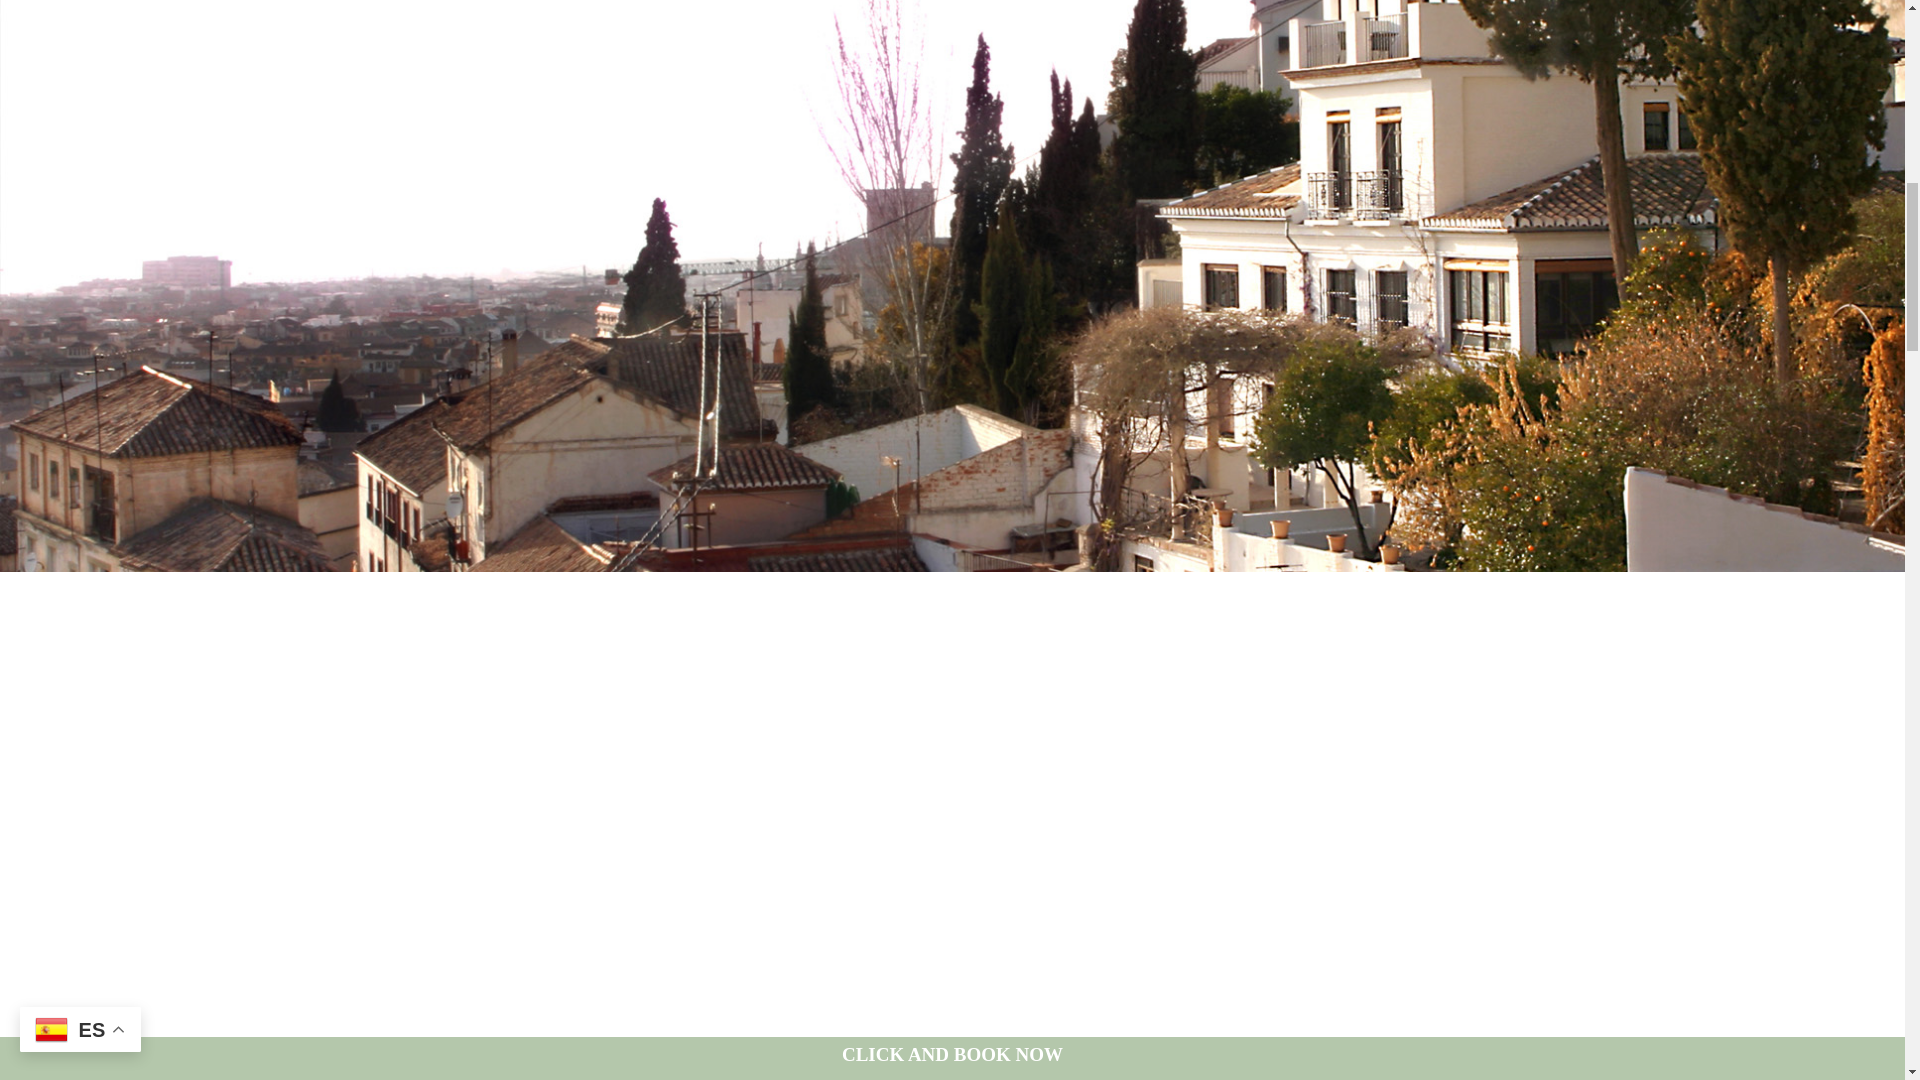 This screenshot has width=1920, height=1080. Describe the element at coordinates (558, 335) in the screenshot. I see `HOME PAGE` at that location.